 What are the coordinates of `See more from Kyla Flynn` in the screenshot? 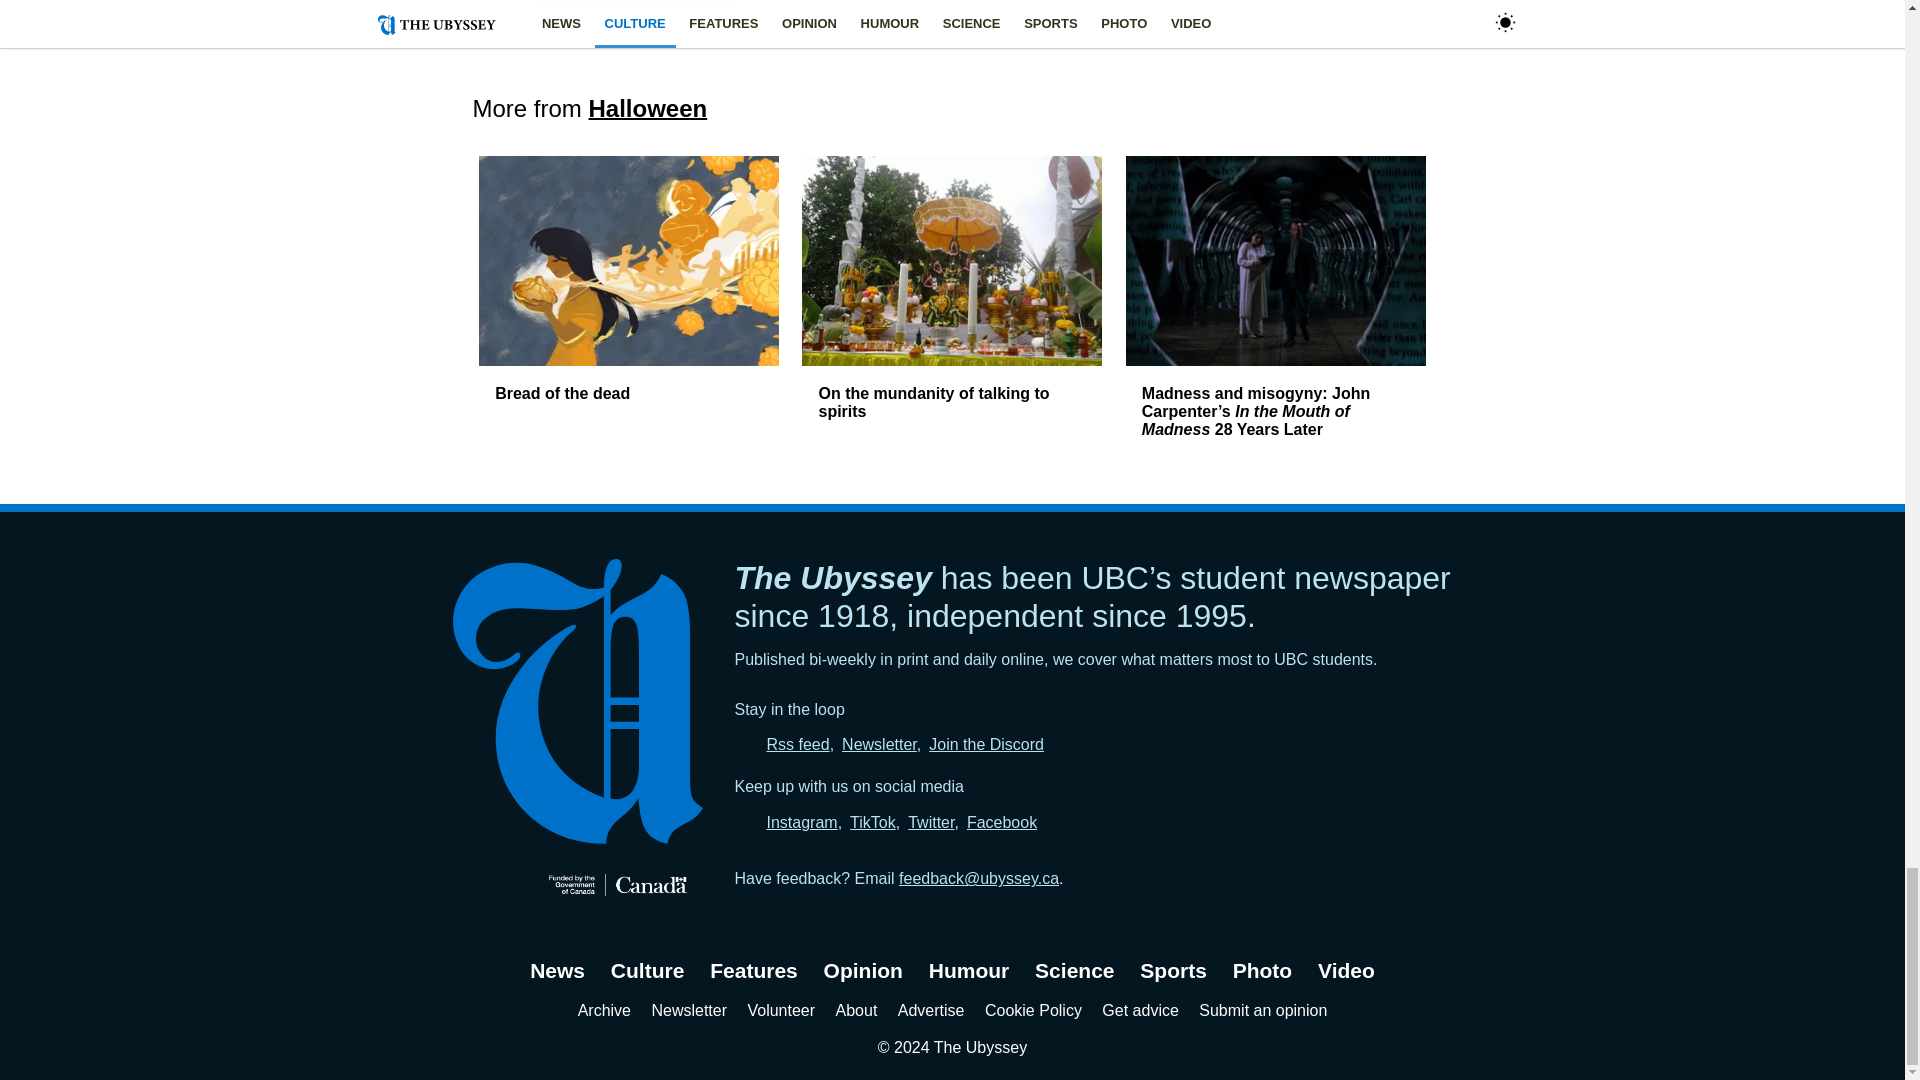 It's located at (632, 2).